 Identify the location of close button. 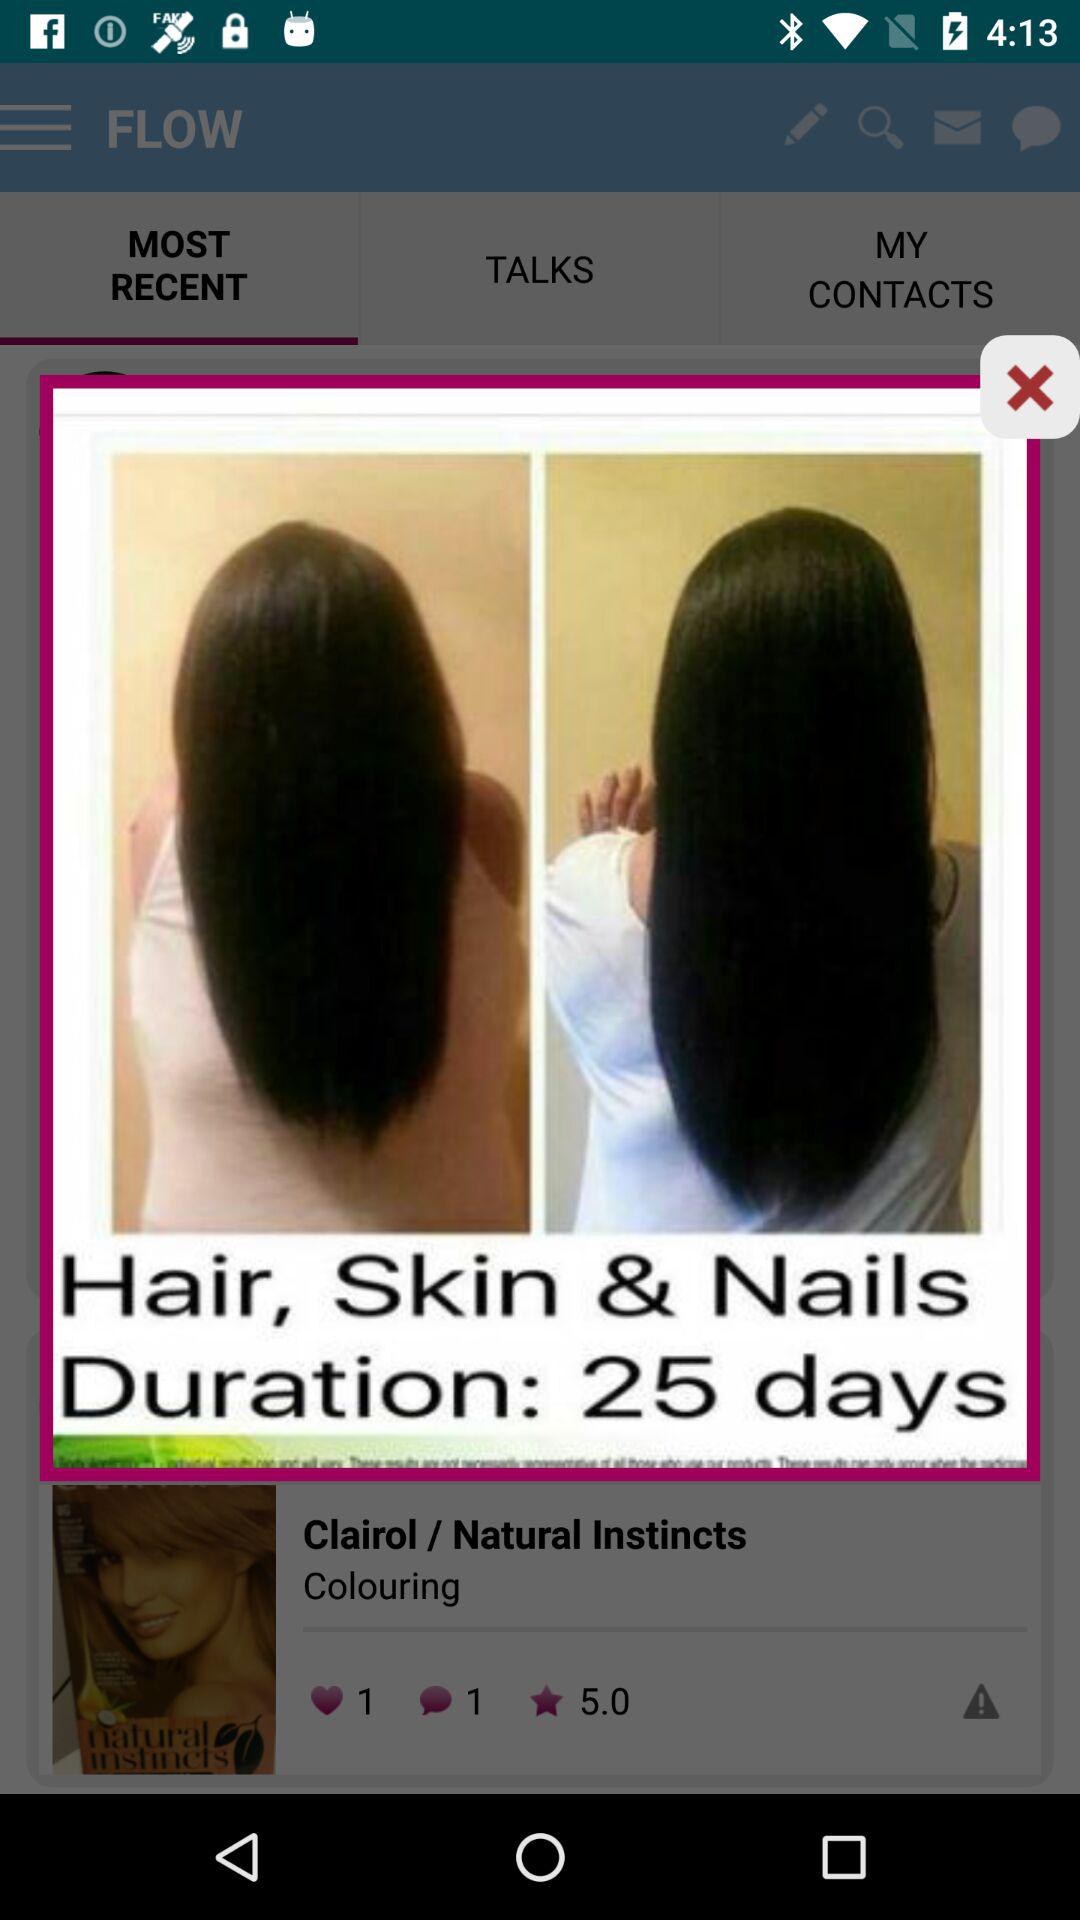
(1030, 386).